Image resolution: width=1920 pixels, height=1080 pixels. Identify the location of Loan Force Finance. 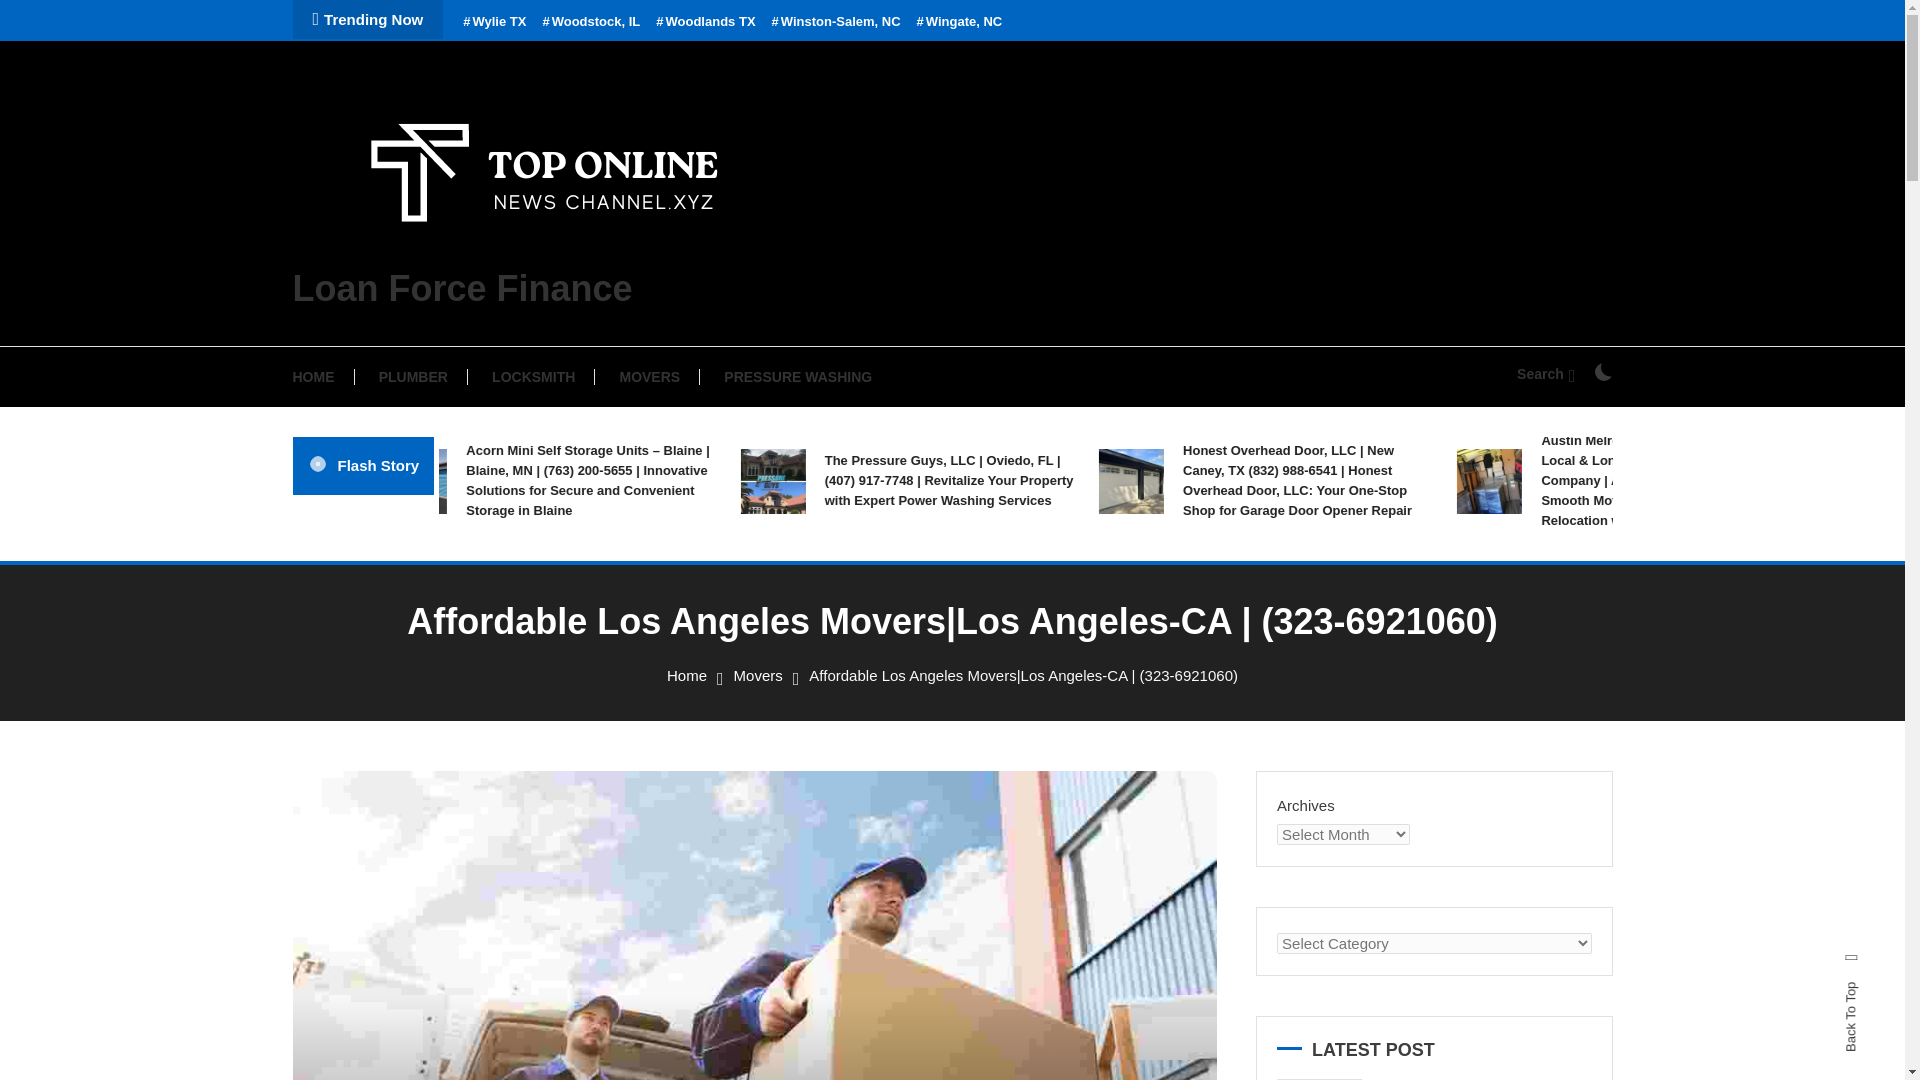
(461, 288).